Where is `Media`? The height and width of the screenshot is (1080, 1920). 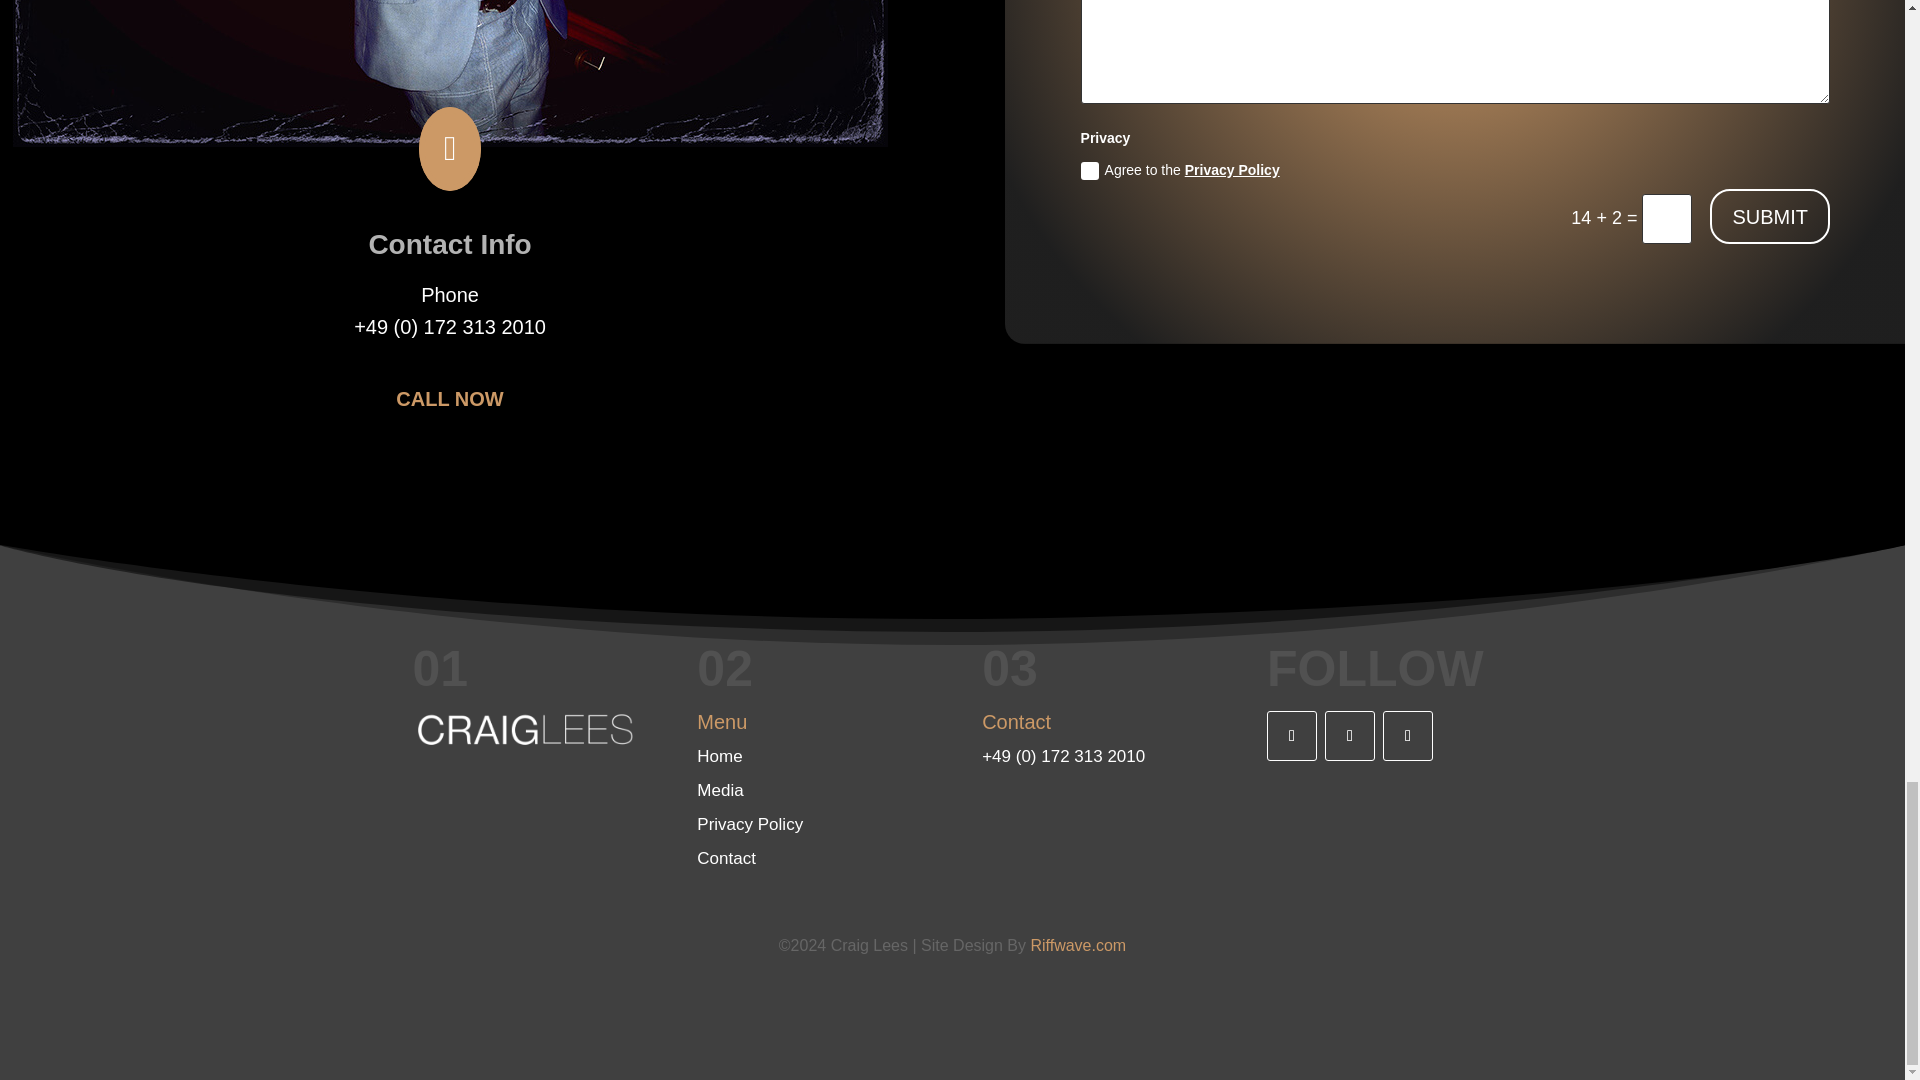 Media is located at coordinates (720, 790).